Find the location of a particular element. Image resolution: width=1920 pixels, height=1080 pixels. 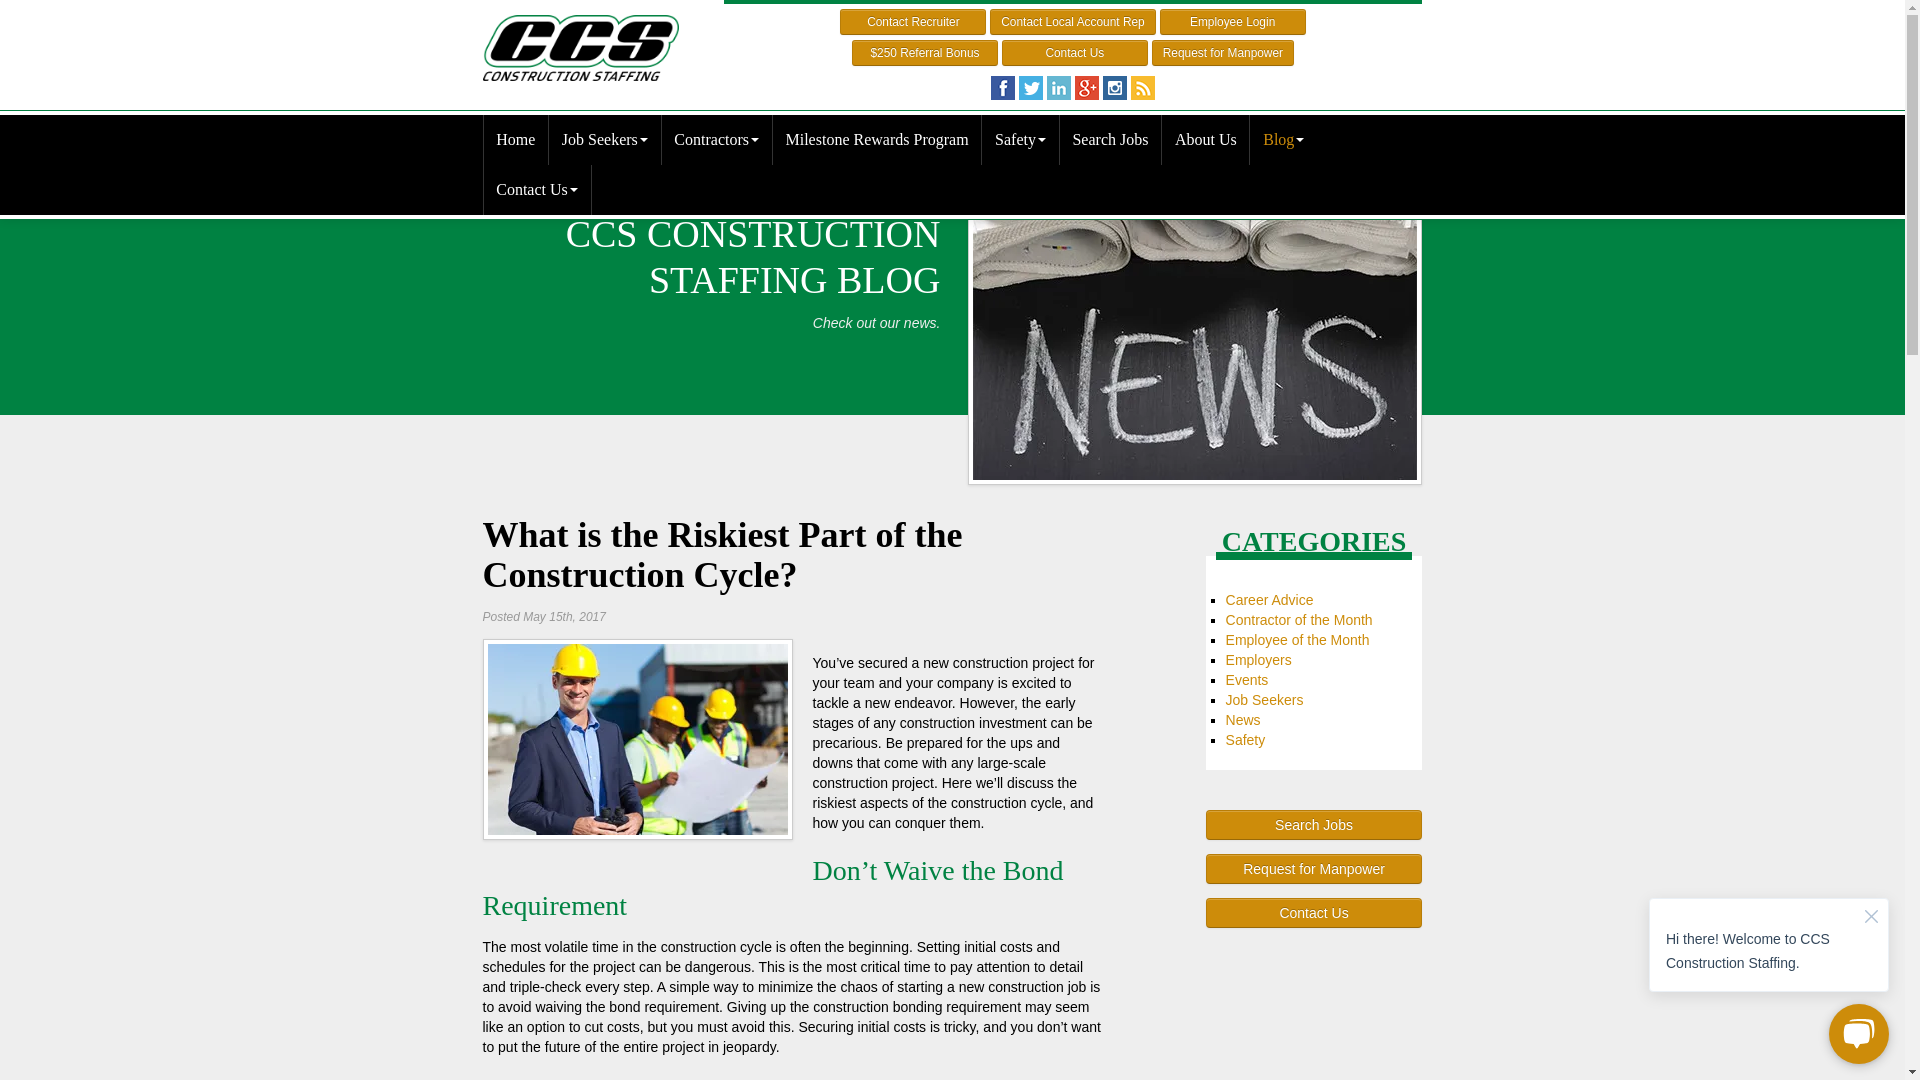

Contact Us is located at coordinates (1075, 52).